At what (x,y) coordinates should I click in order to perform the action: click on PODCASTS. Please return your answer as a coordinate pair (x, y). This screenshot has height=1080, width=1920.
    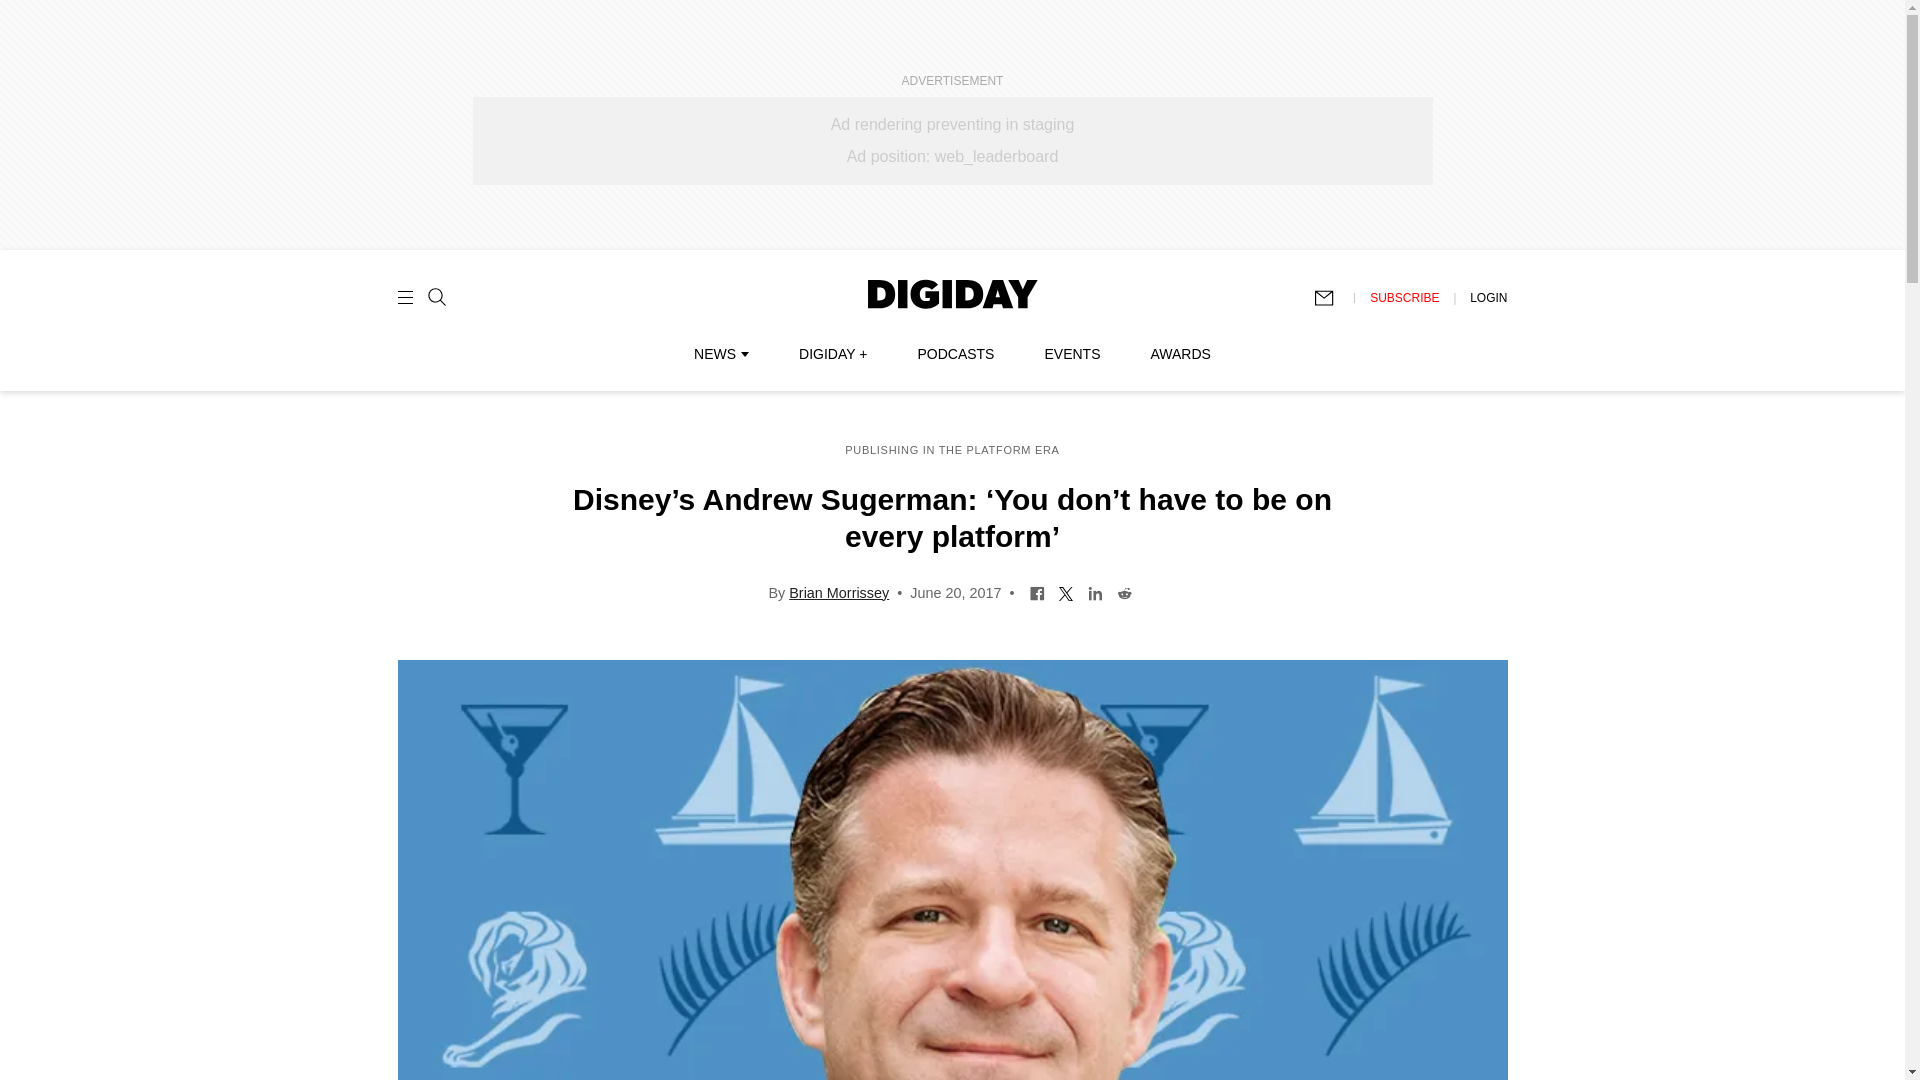
    Looking at the image, I should click on (956, 353).